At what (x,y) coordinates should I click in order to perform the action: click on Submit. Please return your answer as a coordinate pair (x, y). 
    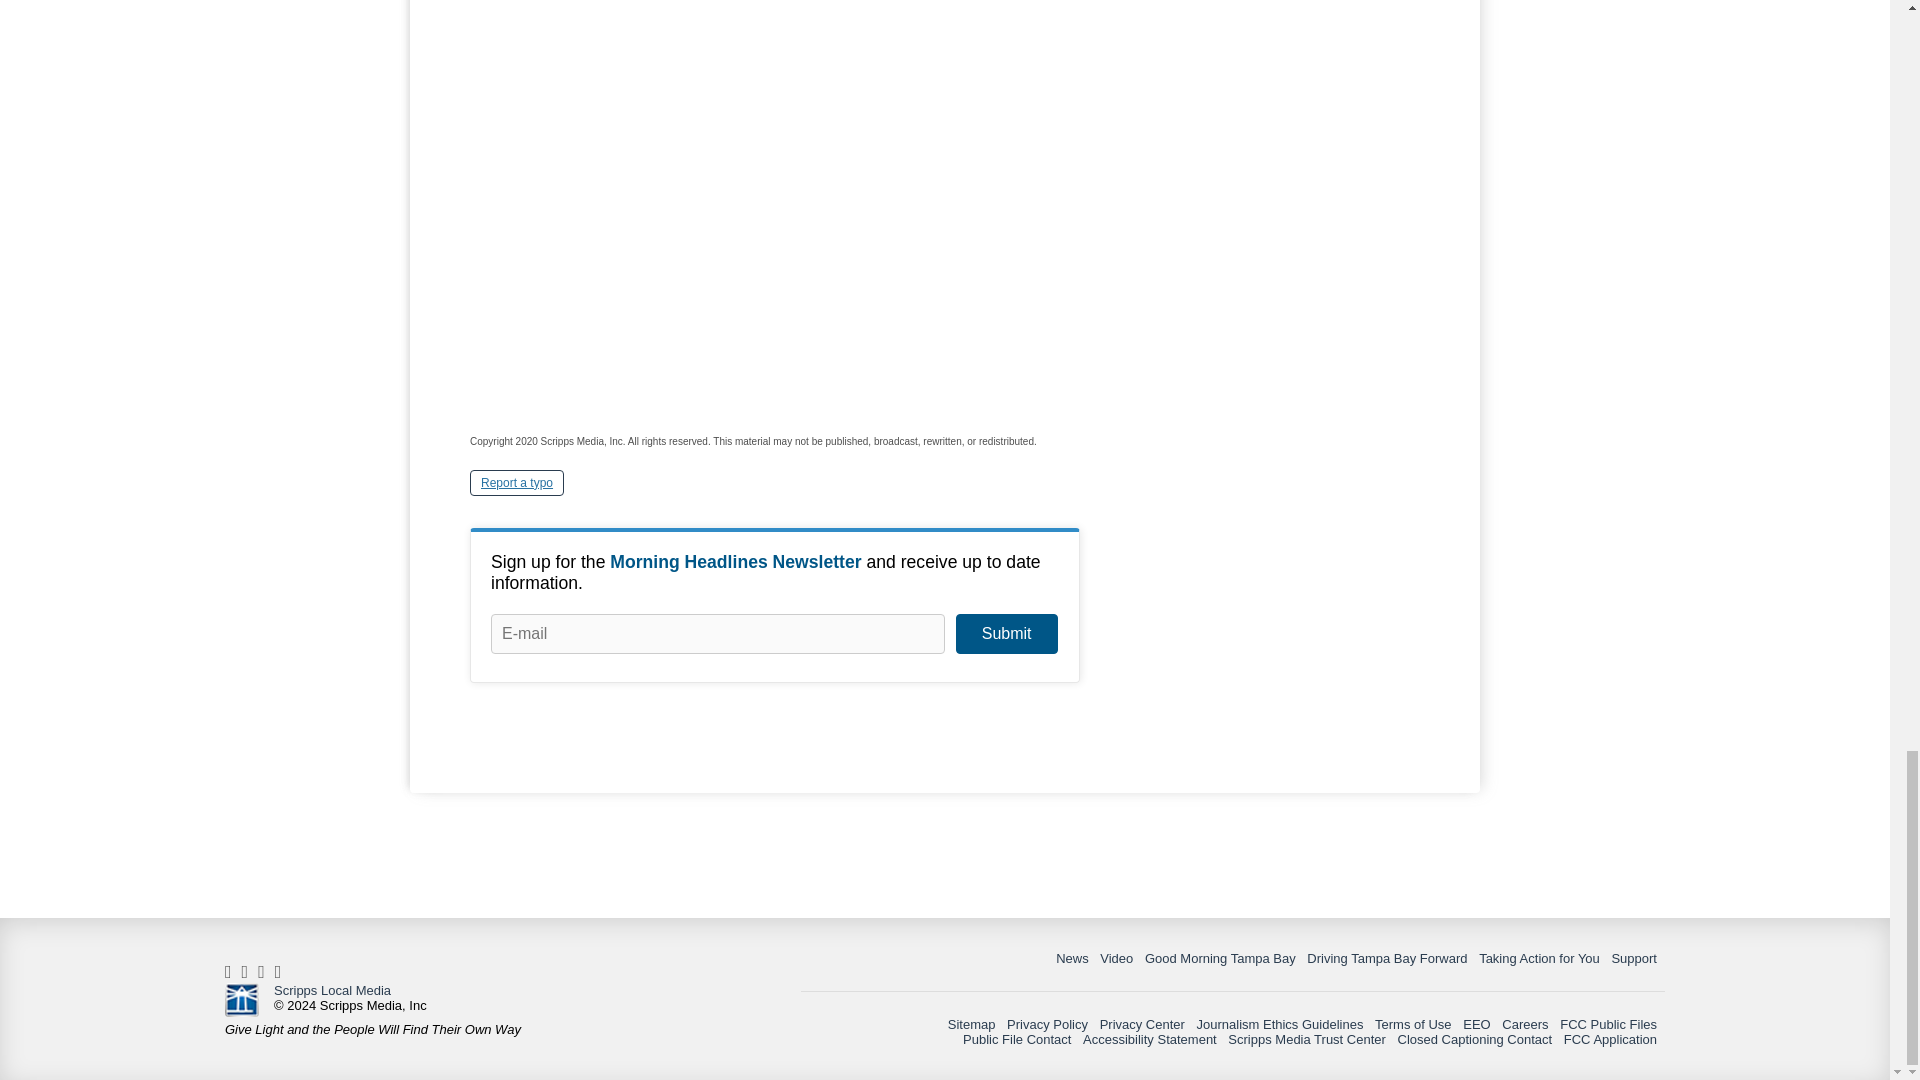
    Looking at the image, I should click on (1006, 634).